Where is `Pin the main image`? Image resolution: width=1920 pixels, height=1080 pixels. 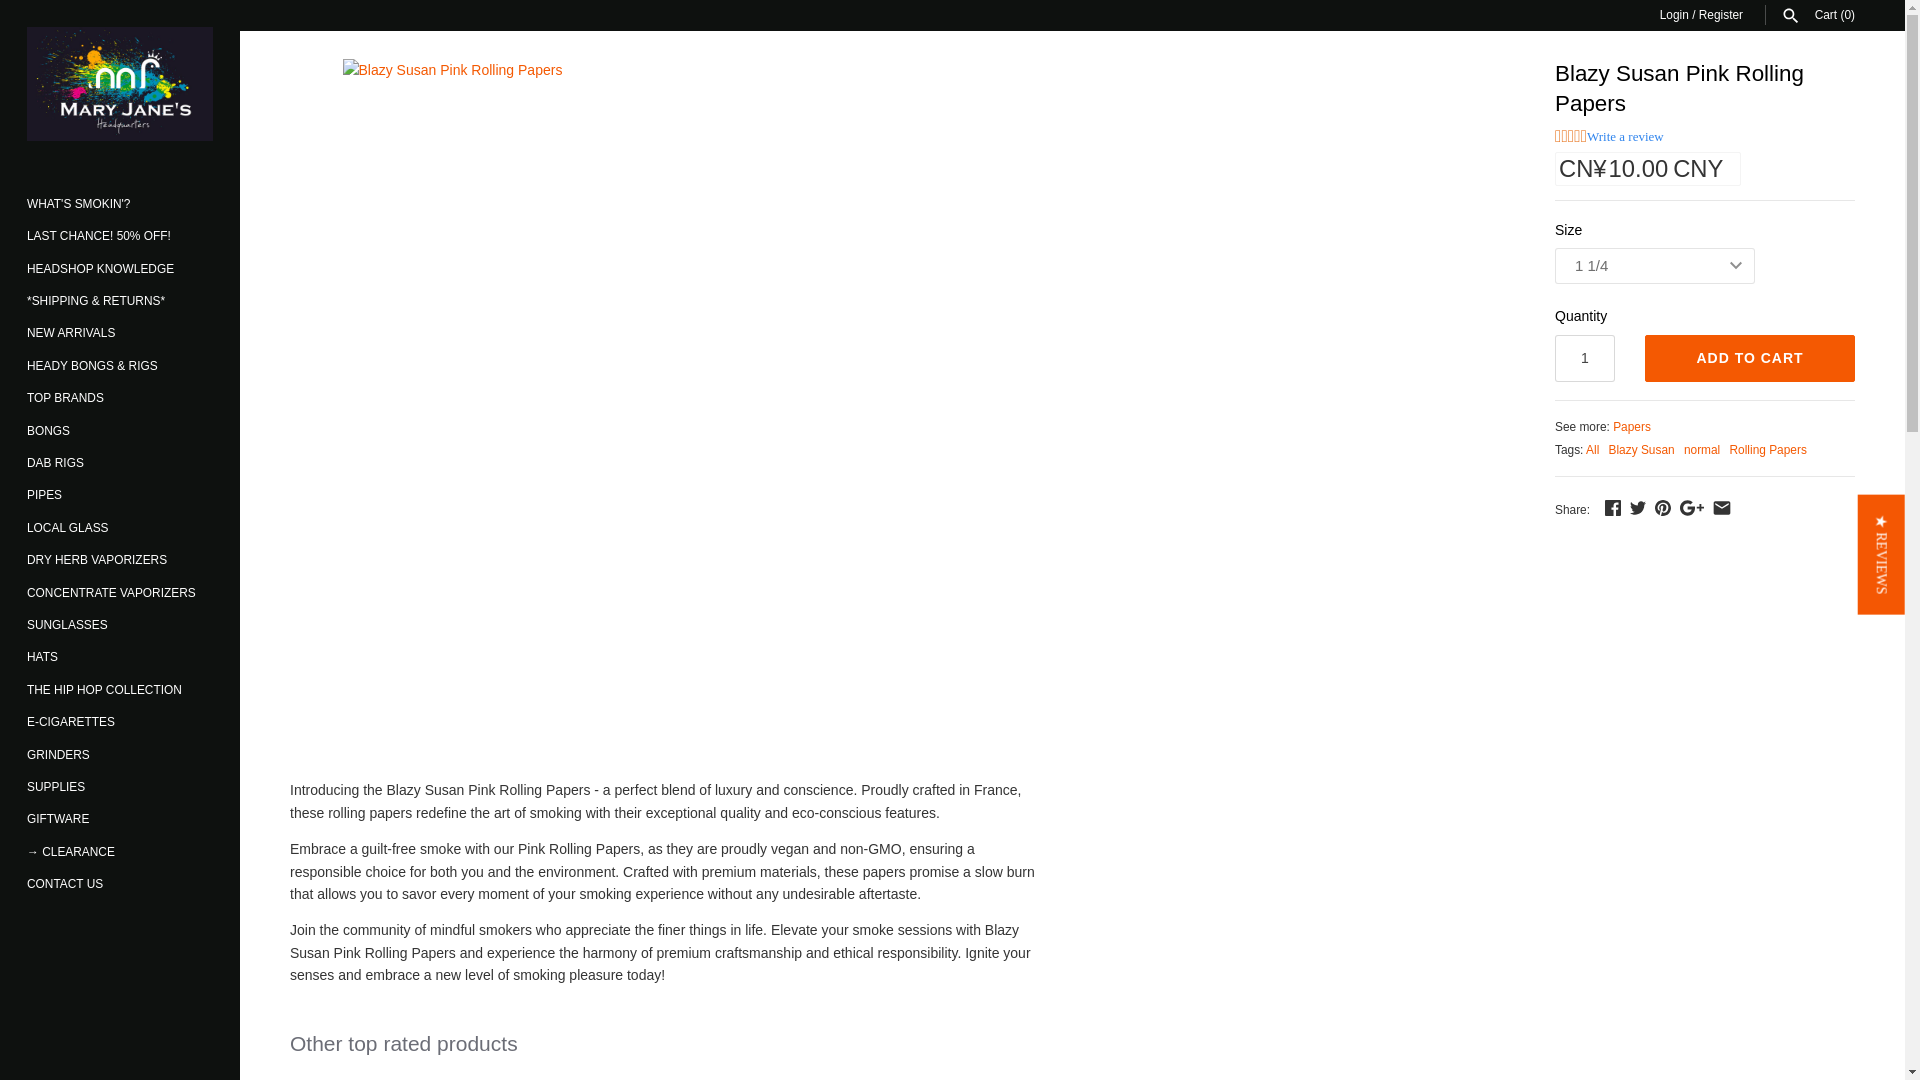 Pin the main image is located at coordinates (1662, 508).